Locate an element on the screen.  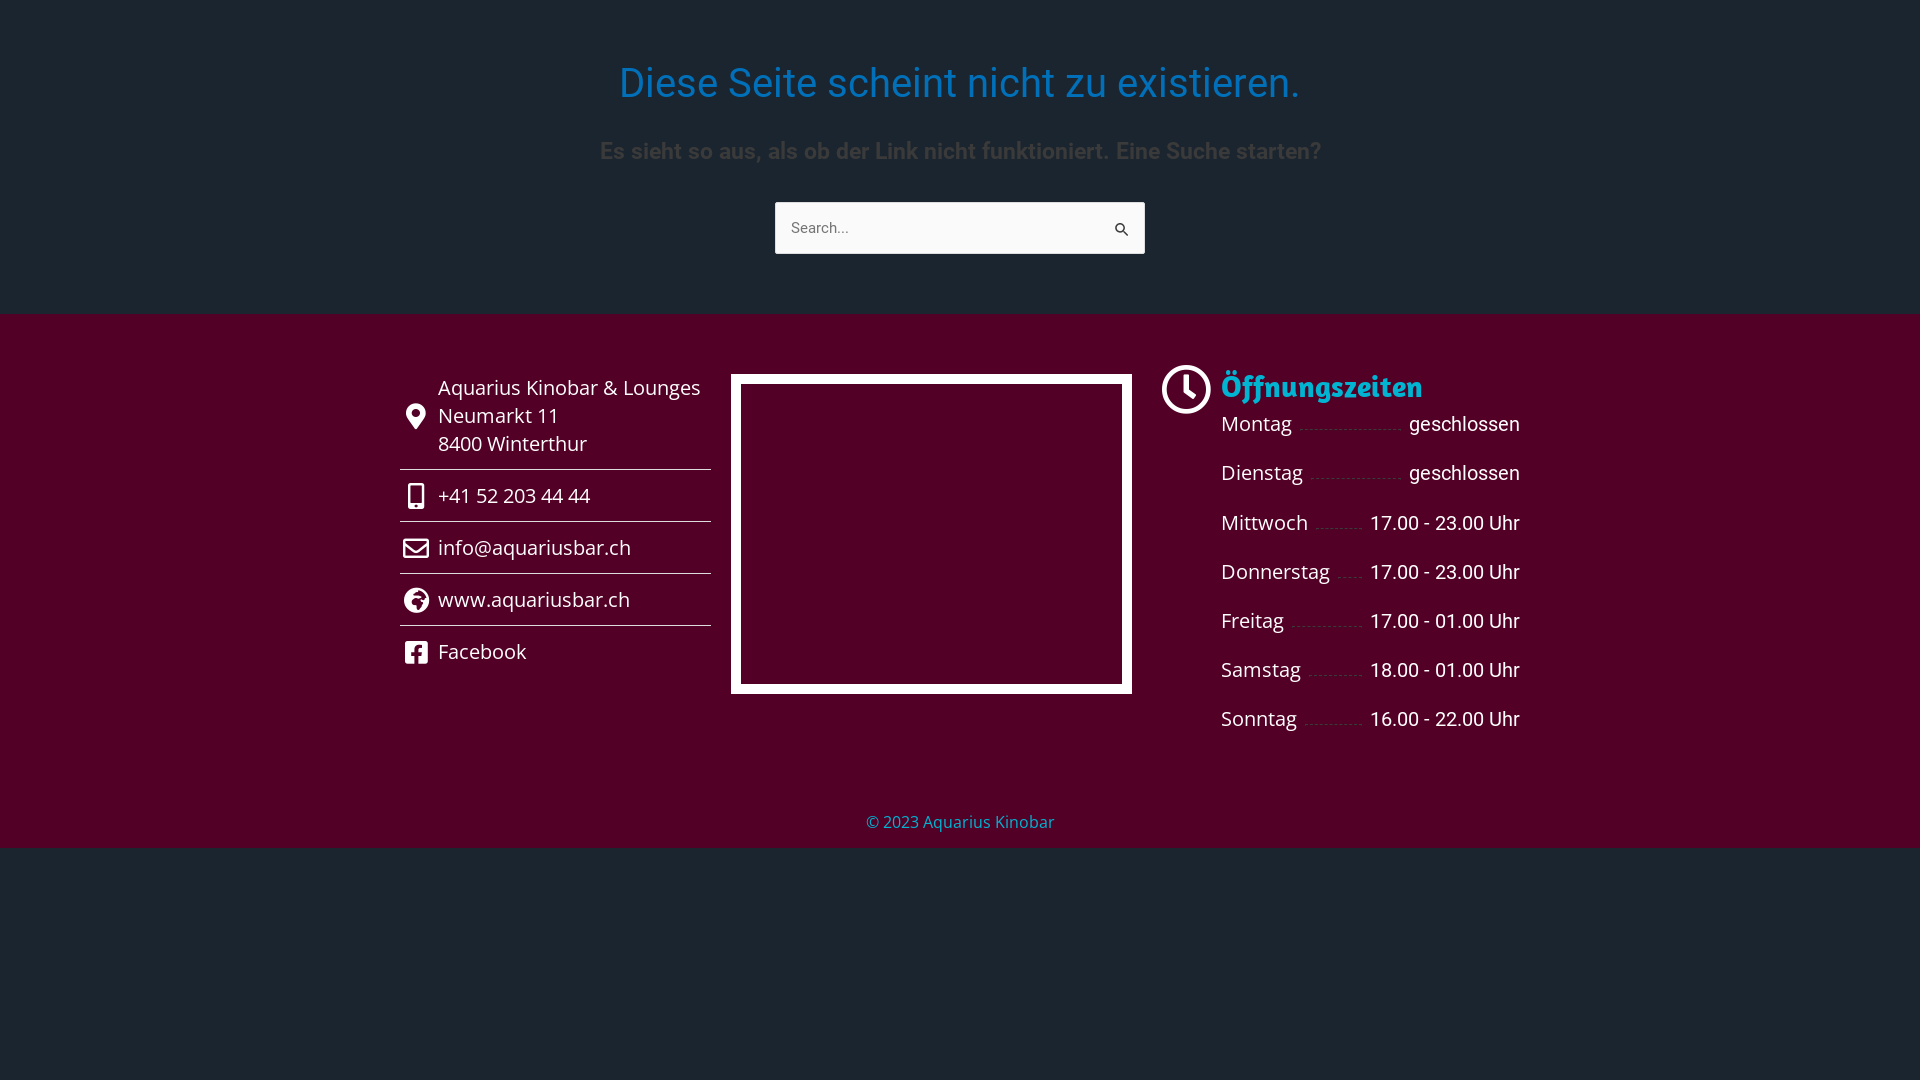
www.aquariusbar.ch is located at coordinates (556, 600).